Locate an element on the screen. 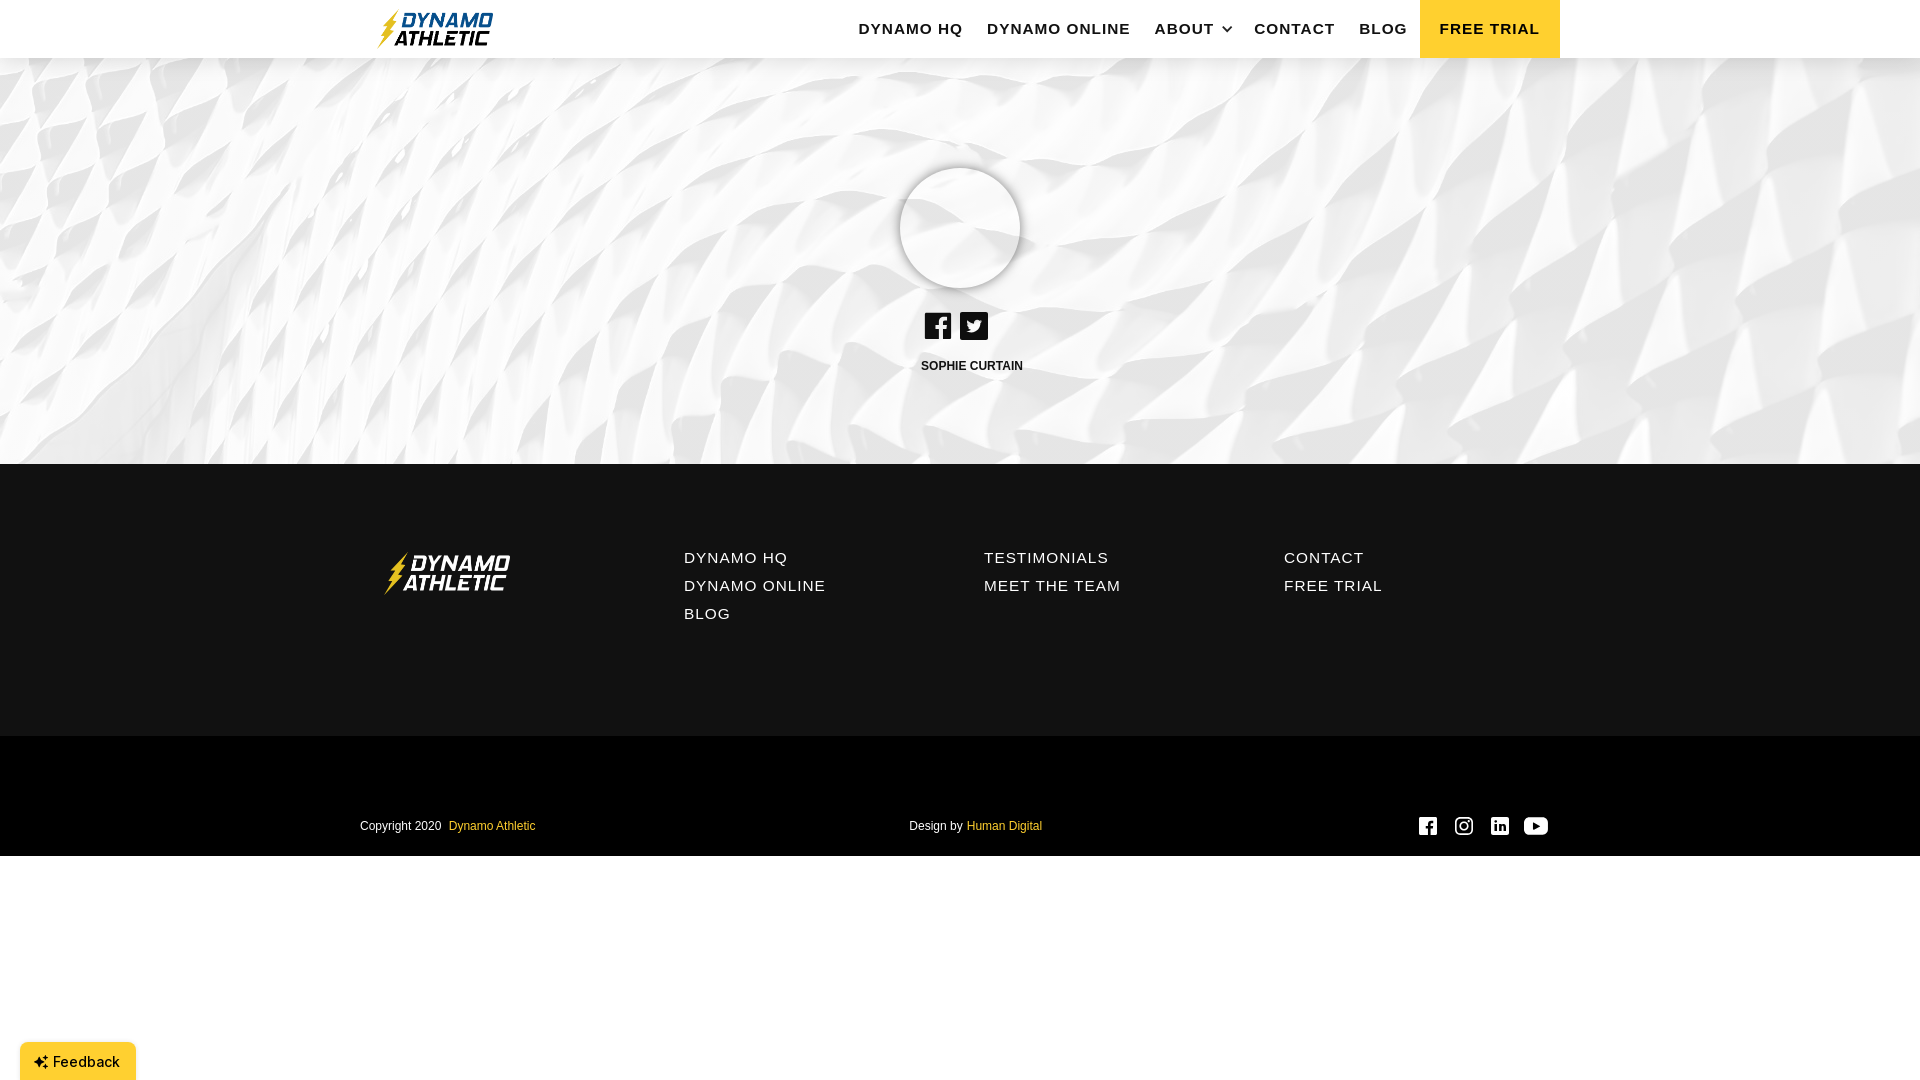 The image size is (1920, 1080). DYNAMO ONLINE is located at coordinates (1059, 29).